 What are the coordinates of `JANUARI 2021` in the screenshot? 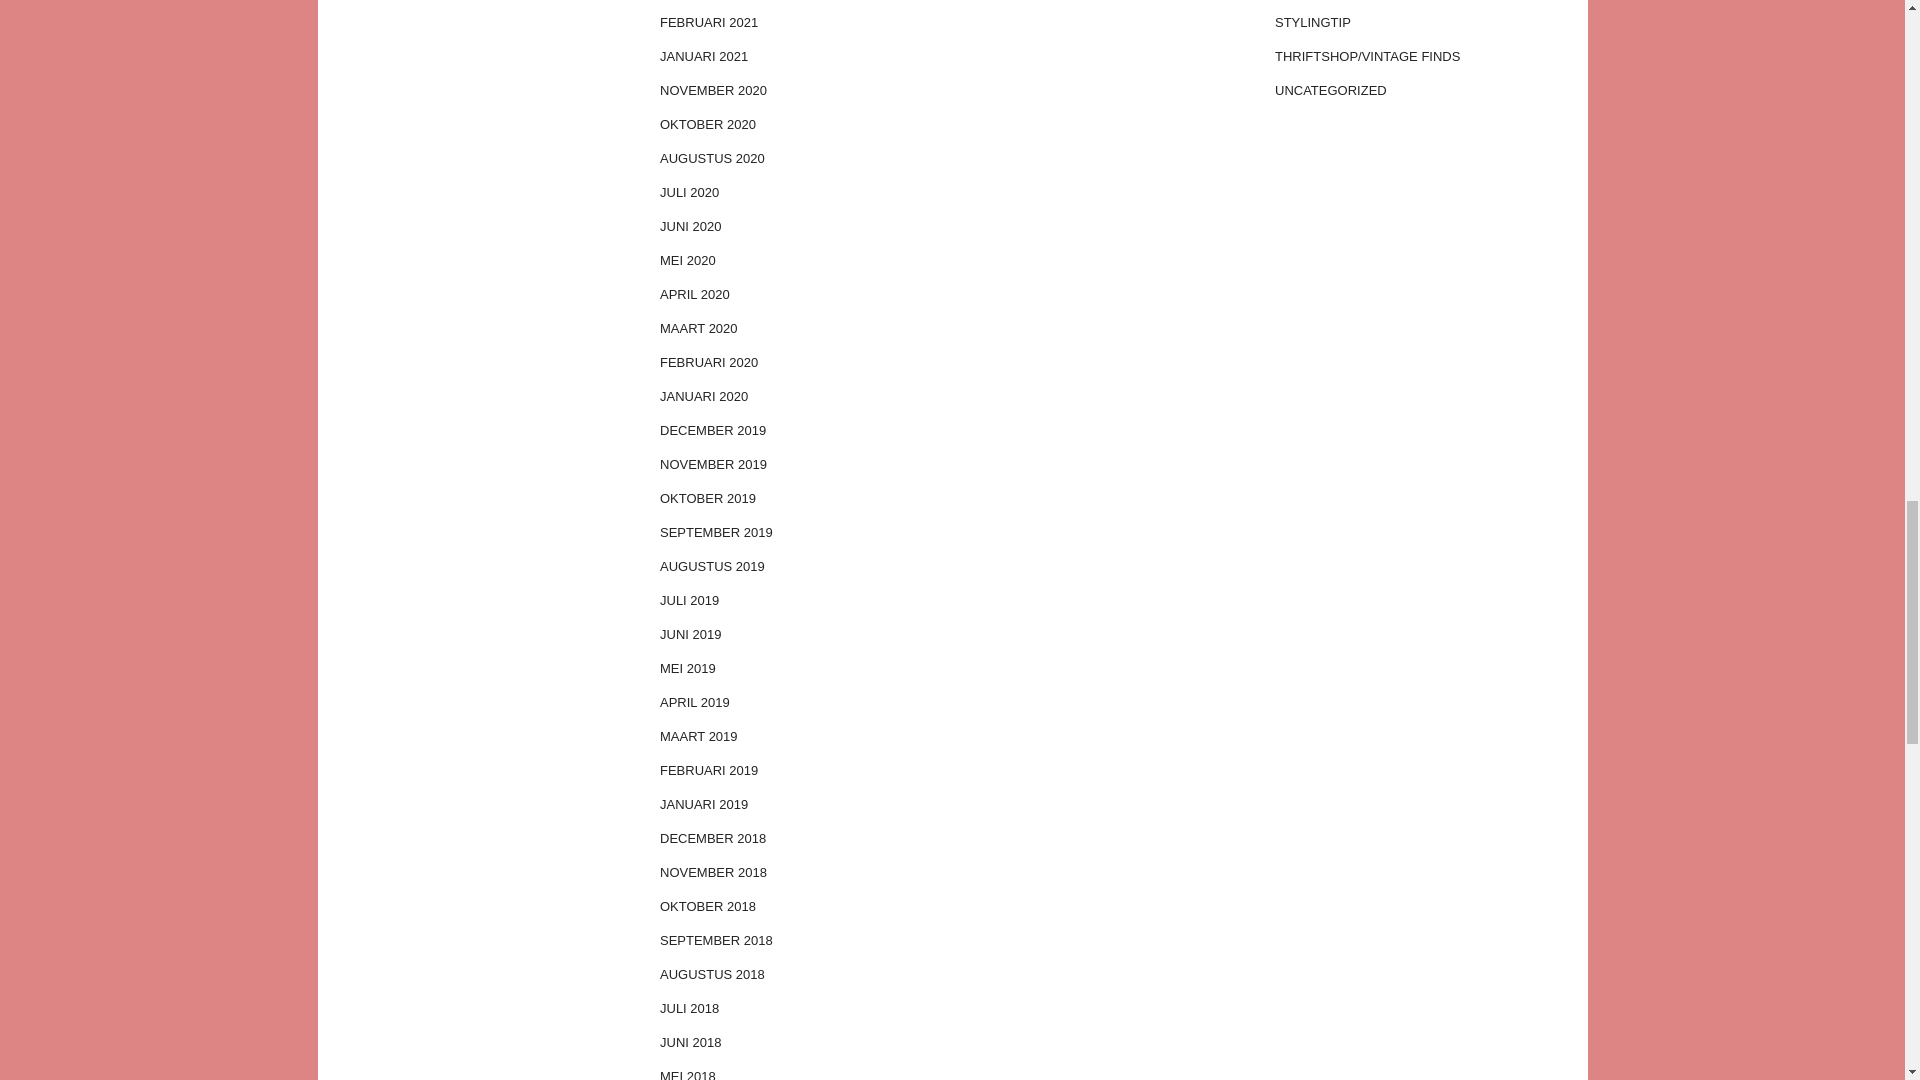 It's located at (799, 56).